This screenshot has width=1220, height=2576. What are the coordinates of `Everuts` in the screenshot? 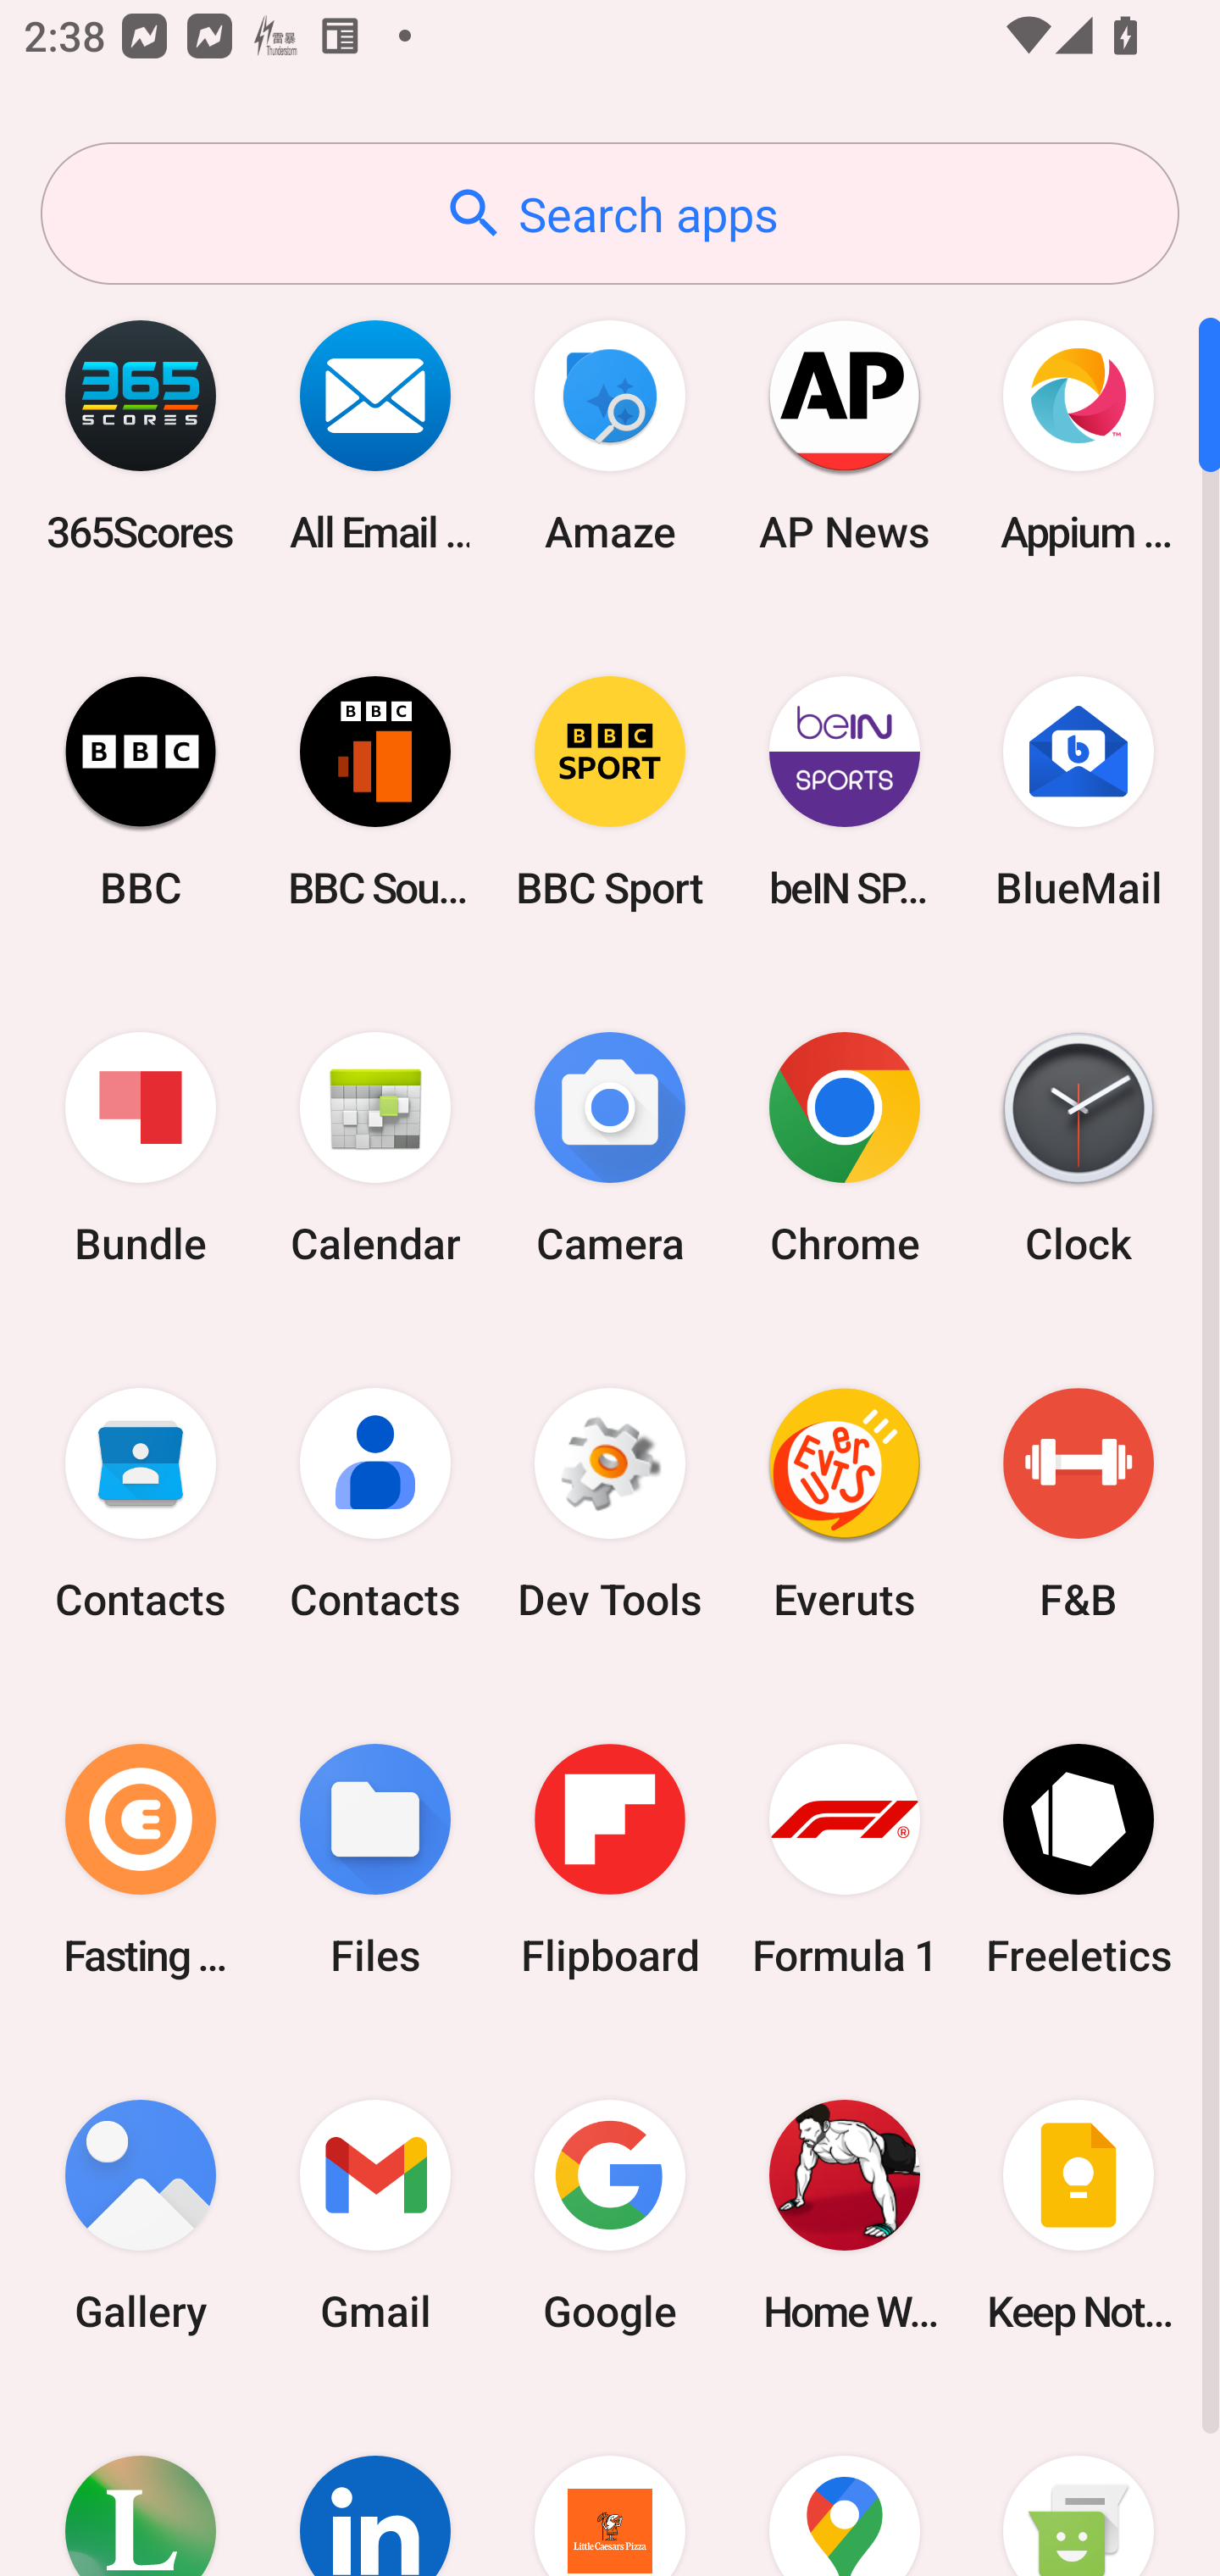 It's located at (844, 1504).